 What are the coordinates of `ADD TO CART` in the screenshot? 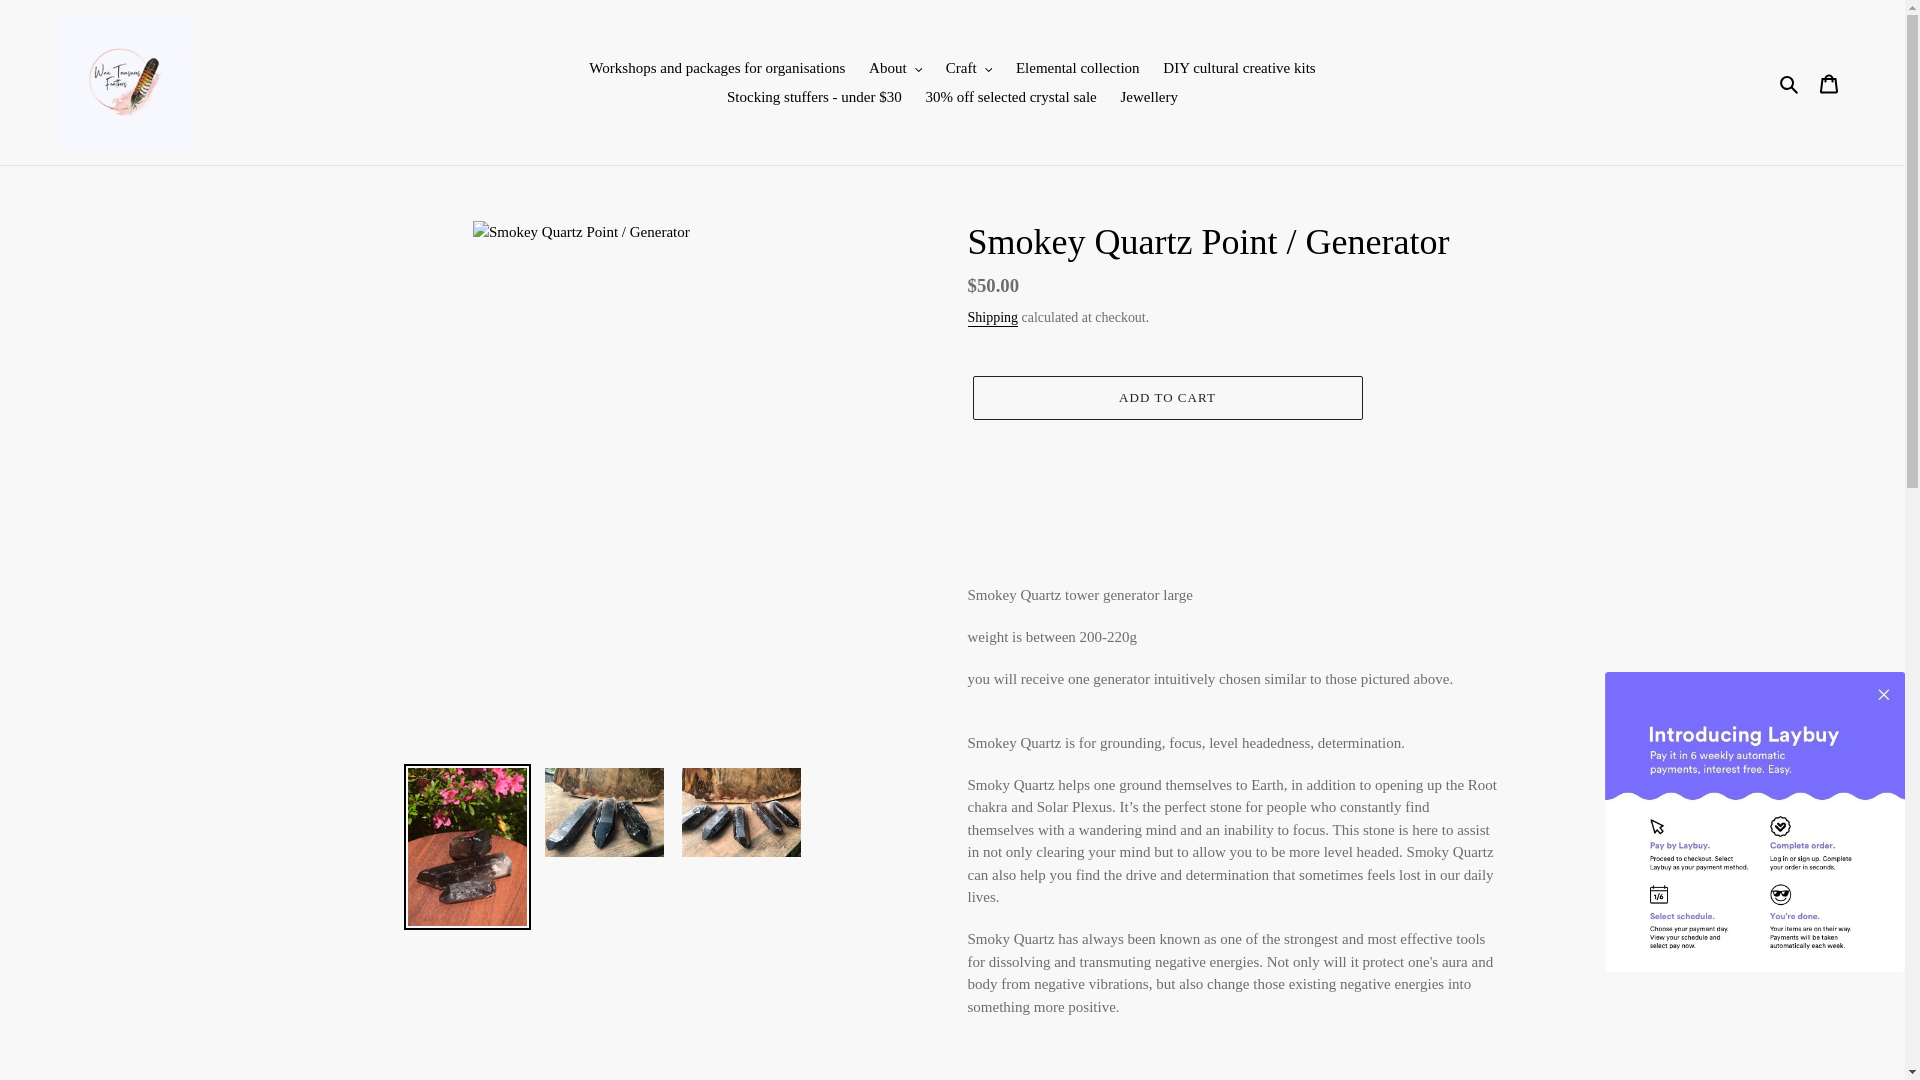 It's located at (1166, 398).